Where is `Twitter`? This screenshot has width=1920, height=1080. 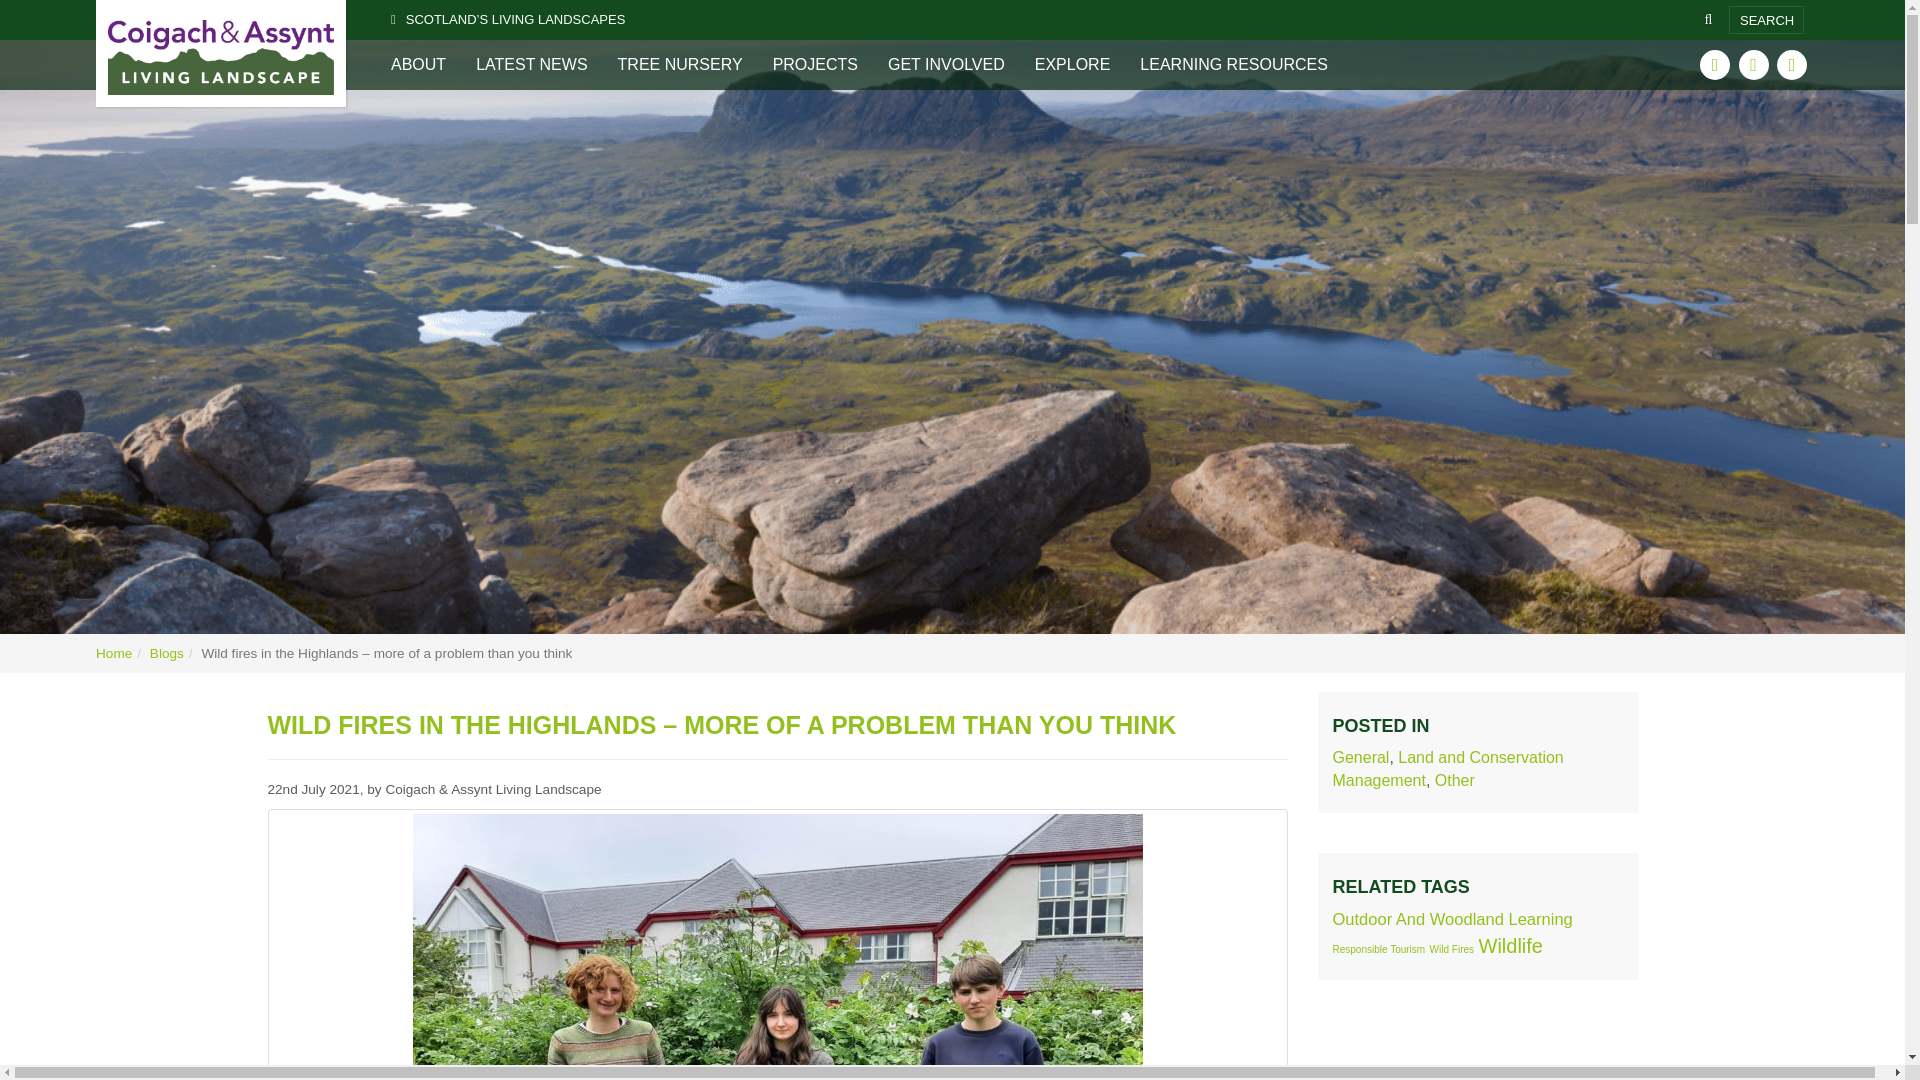 Twitter is located at coordinates (1714, 64).